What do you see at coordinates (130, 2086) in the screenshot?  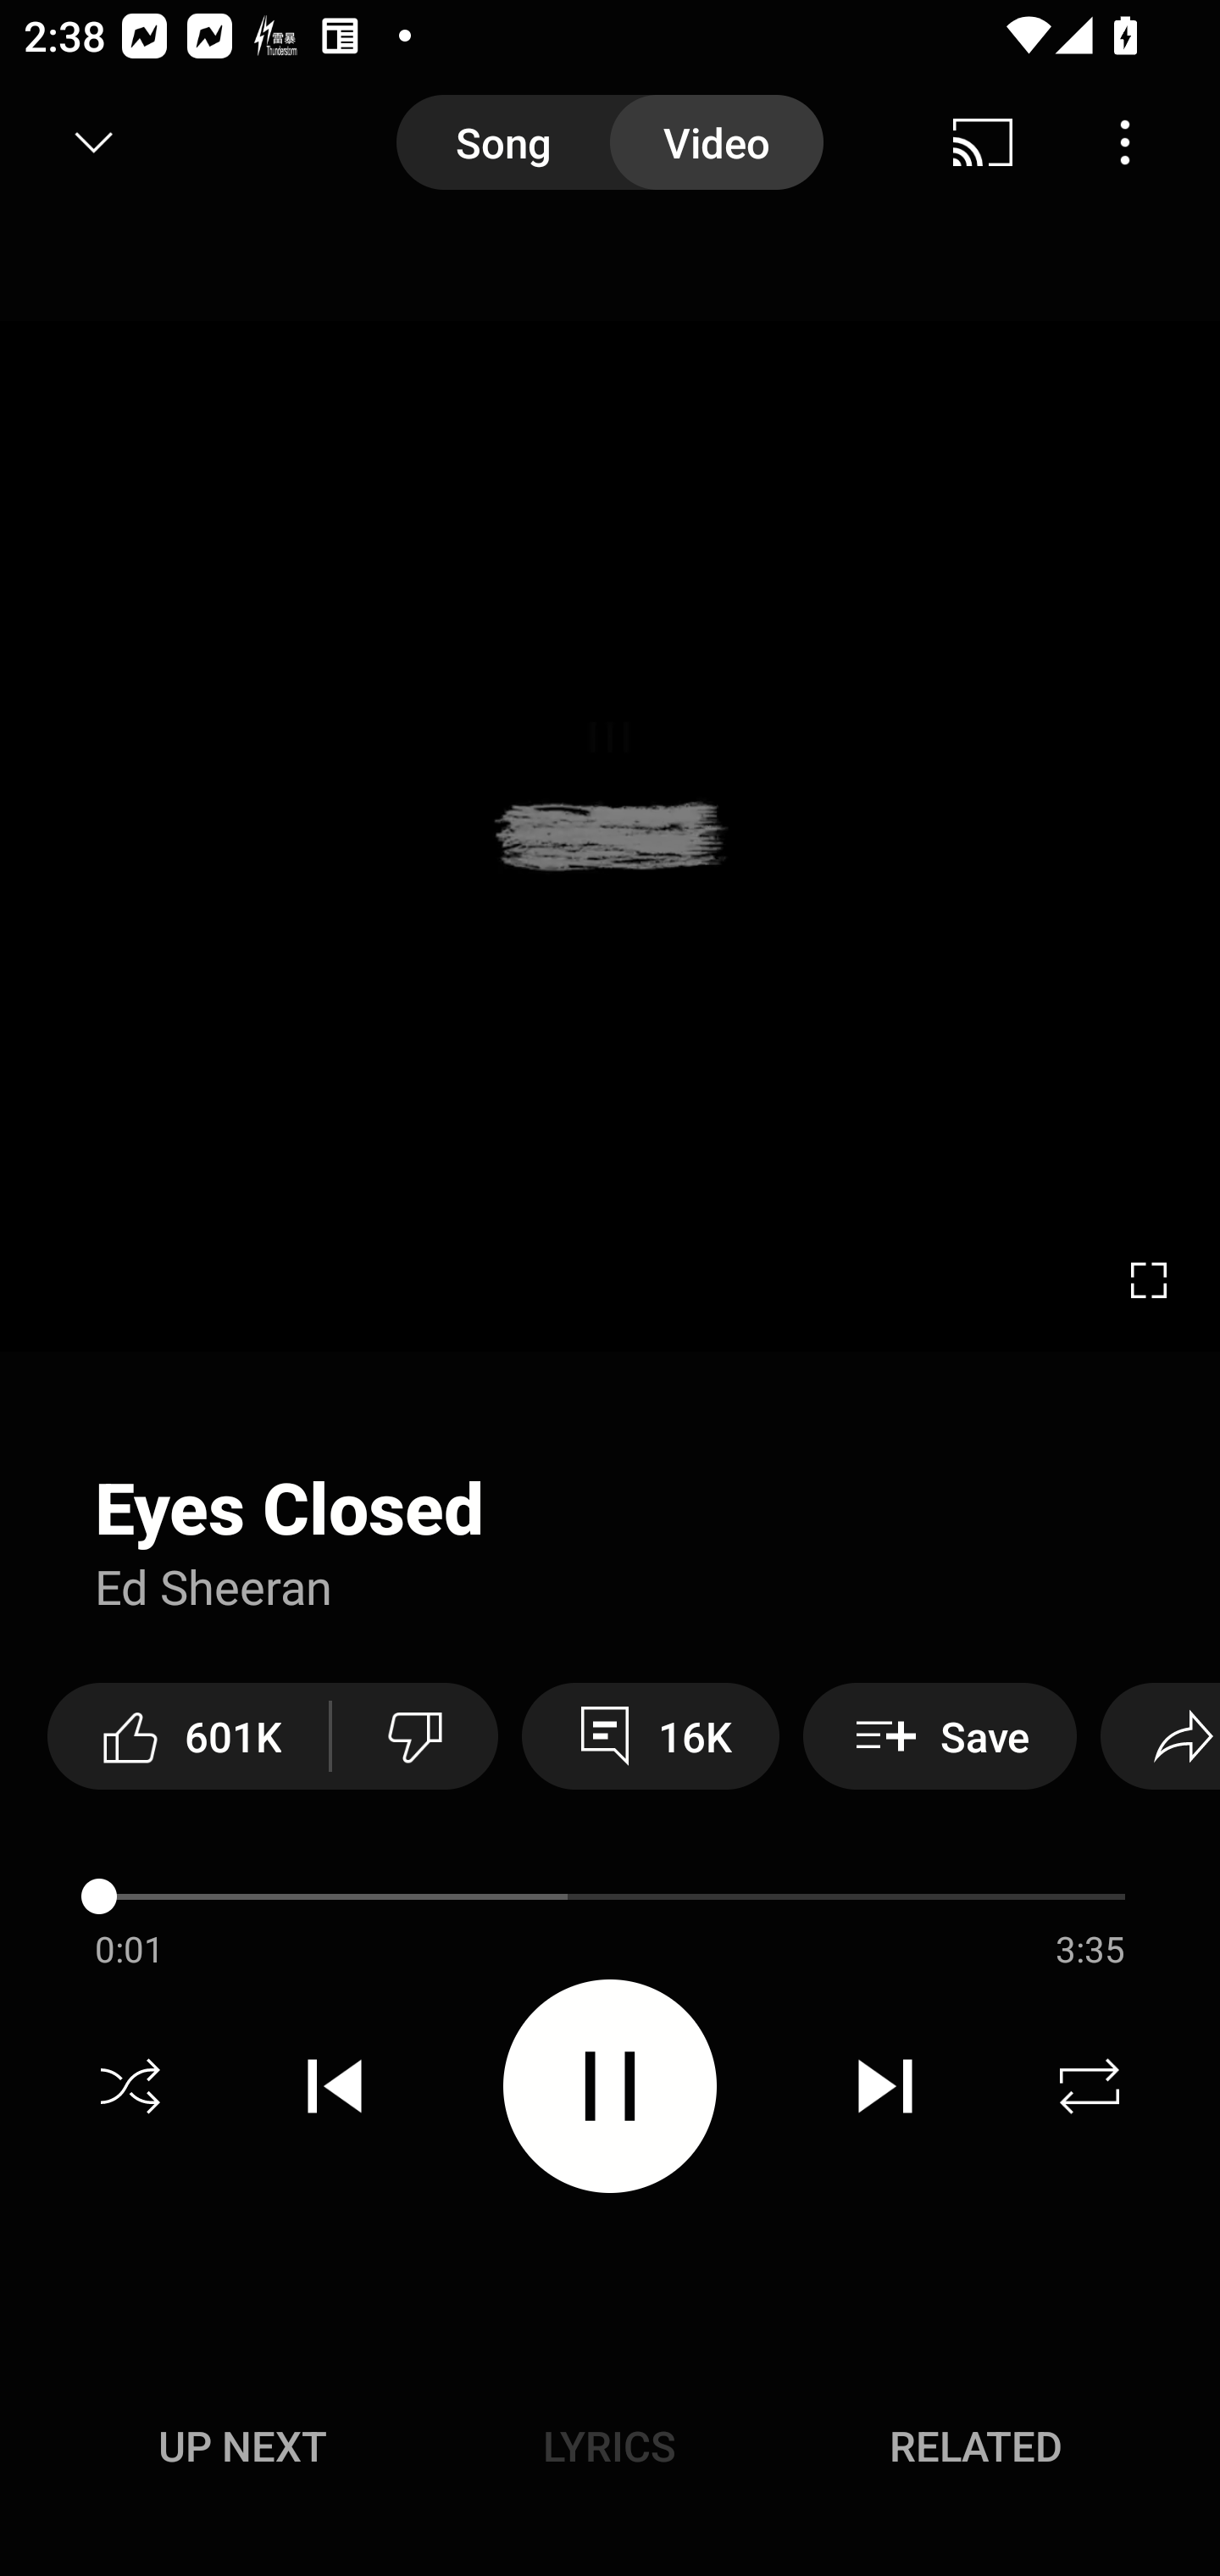 I see `Shuffle off` at bounding box center [130, 2086].